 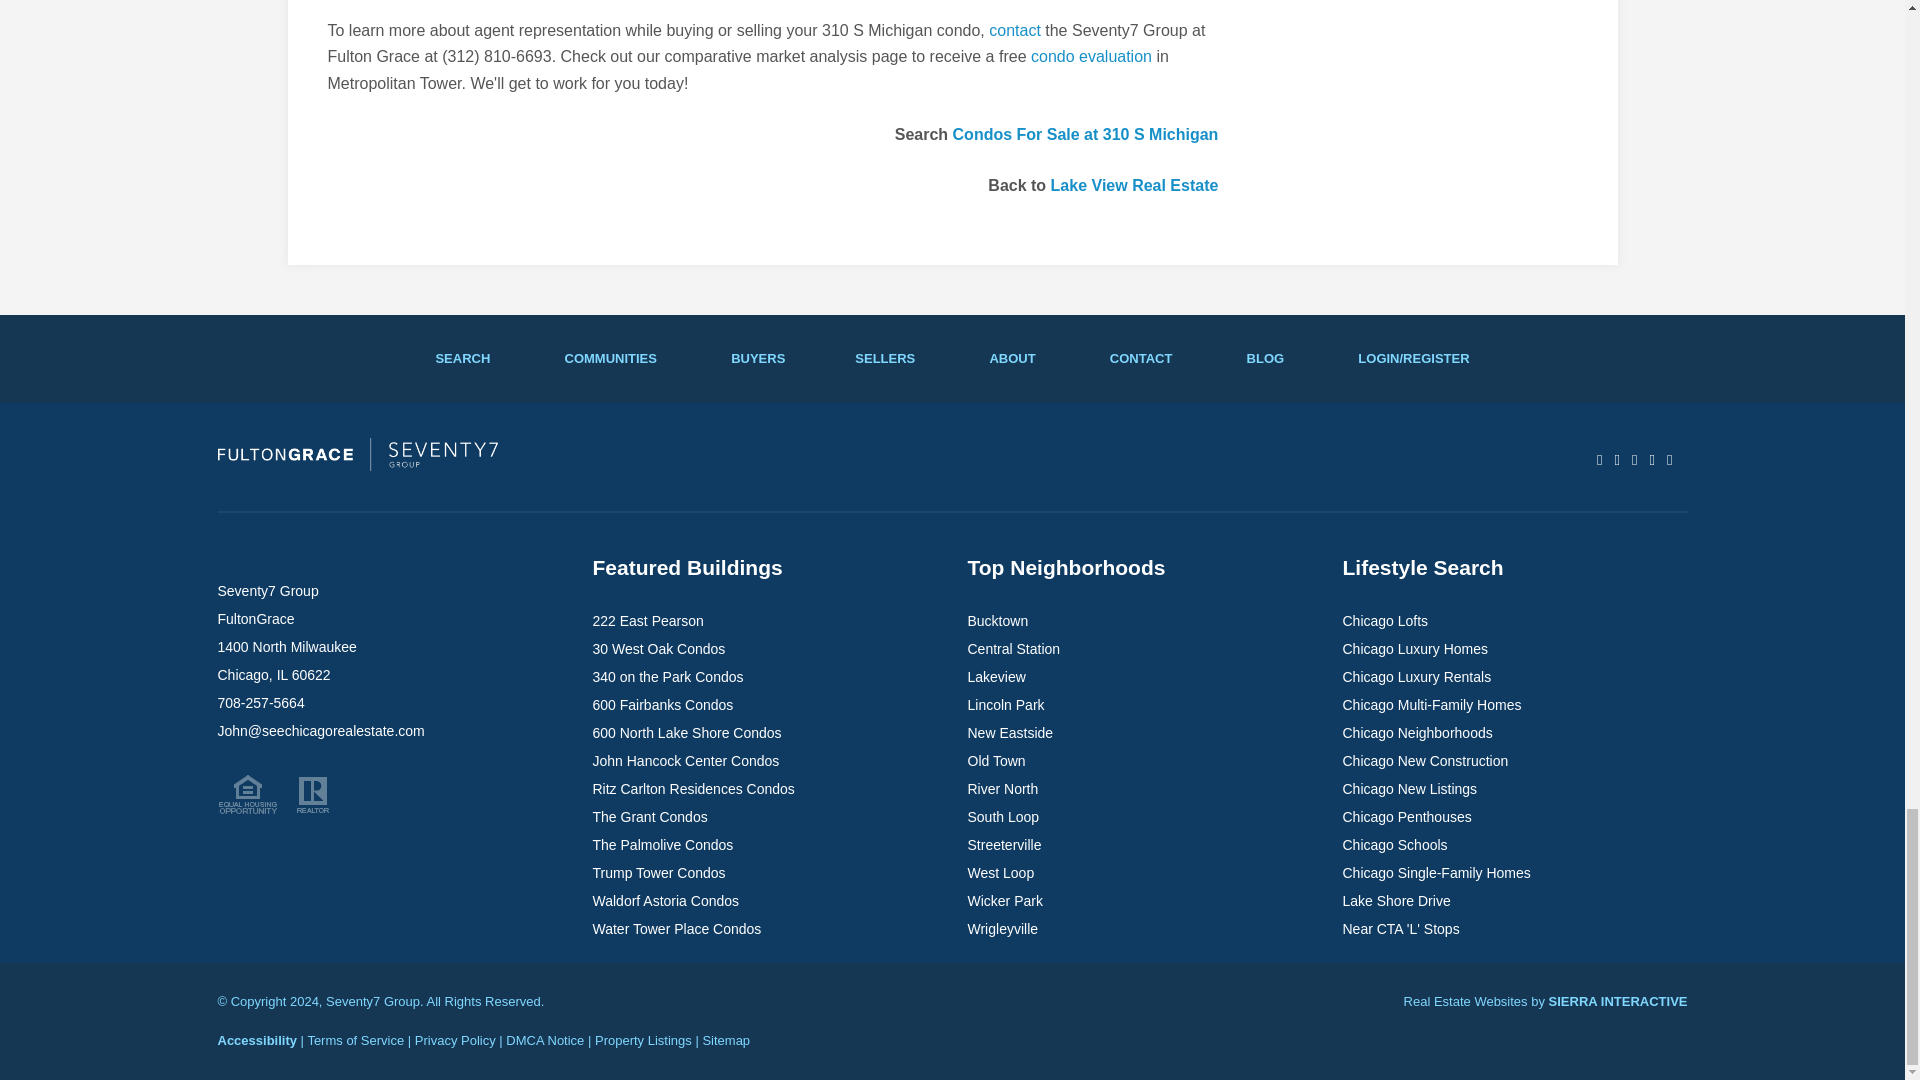 I want to click on View The Palmolive Condos, so click(x=662, y=845).